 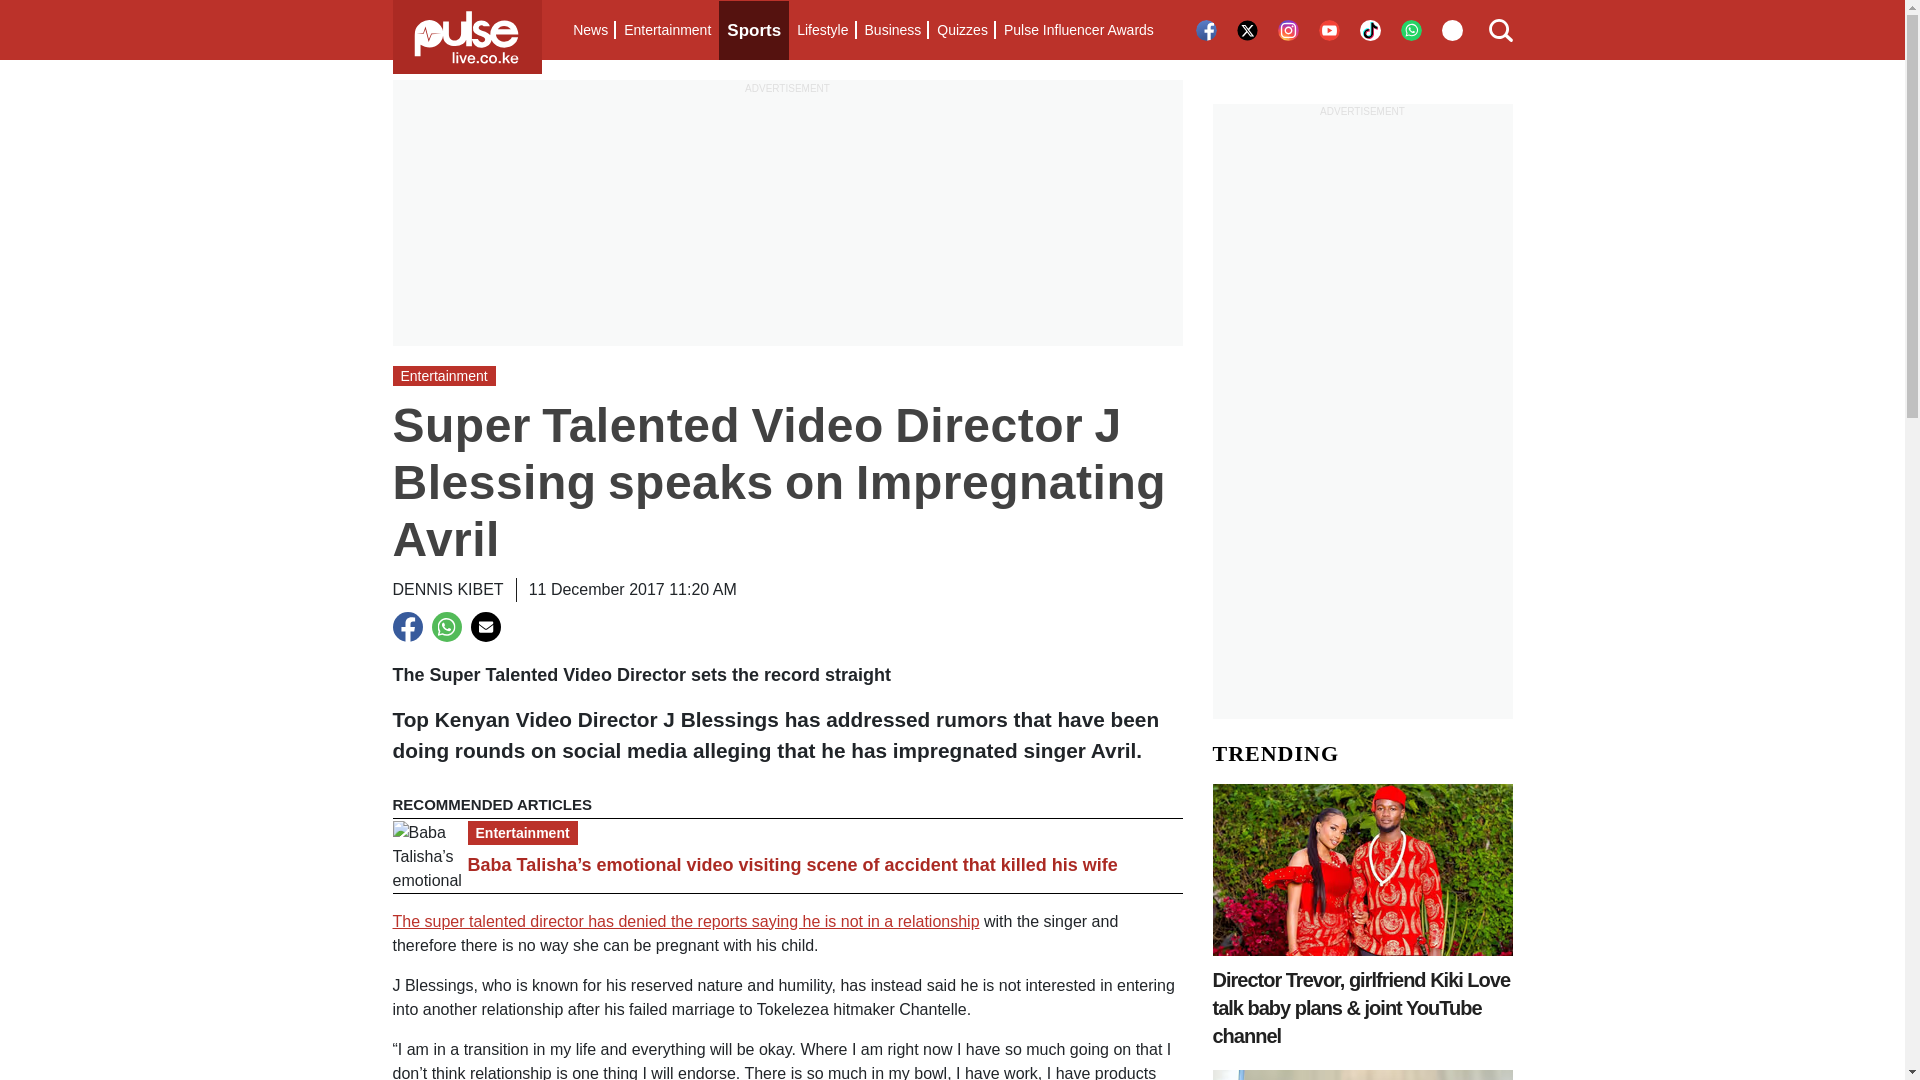 I want to click on Quizzes, so click(x=962, y=30).